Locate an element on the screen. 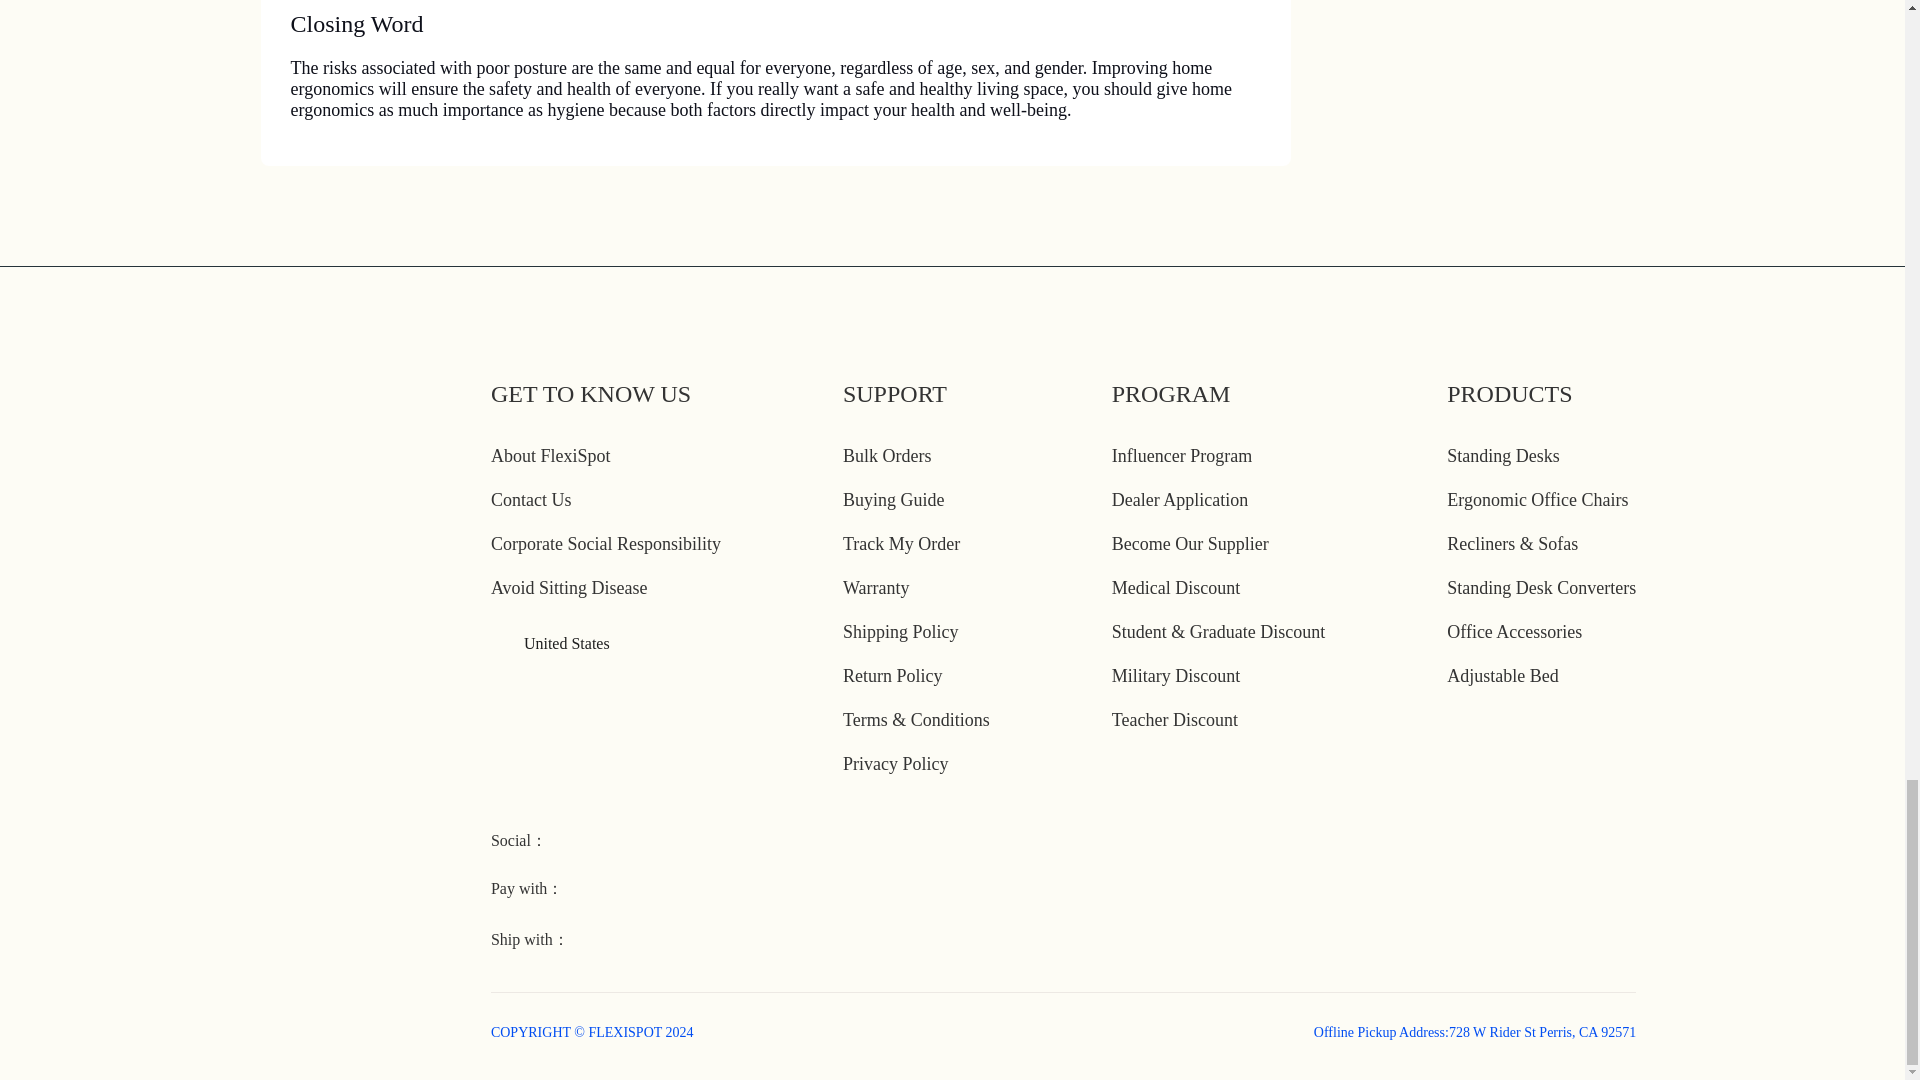 This screenshot has height=1080, width=1920. Contact Us is located at coordinates (532, 500).